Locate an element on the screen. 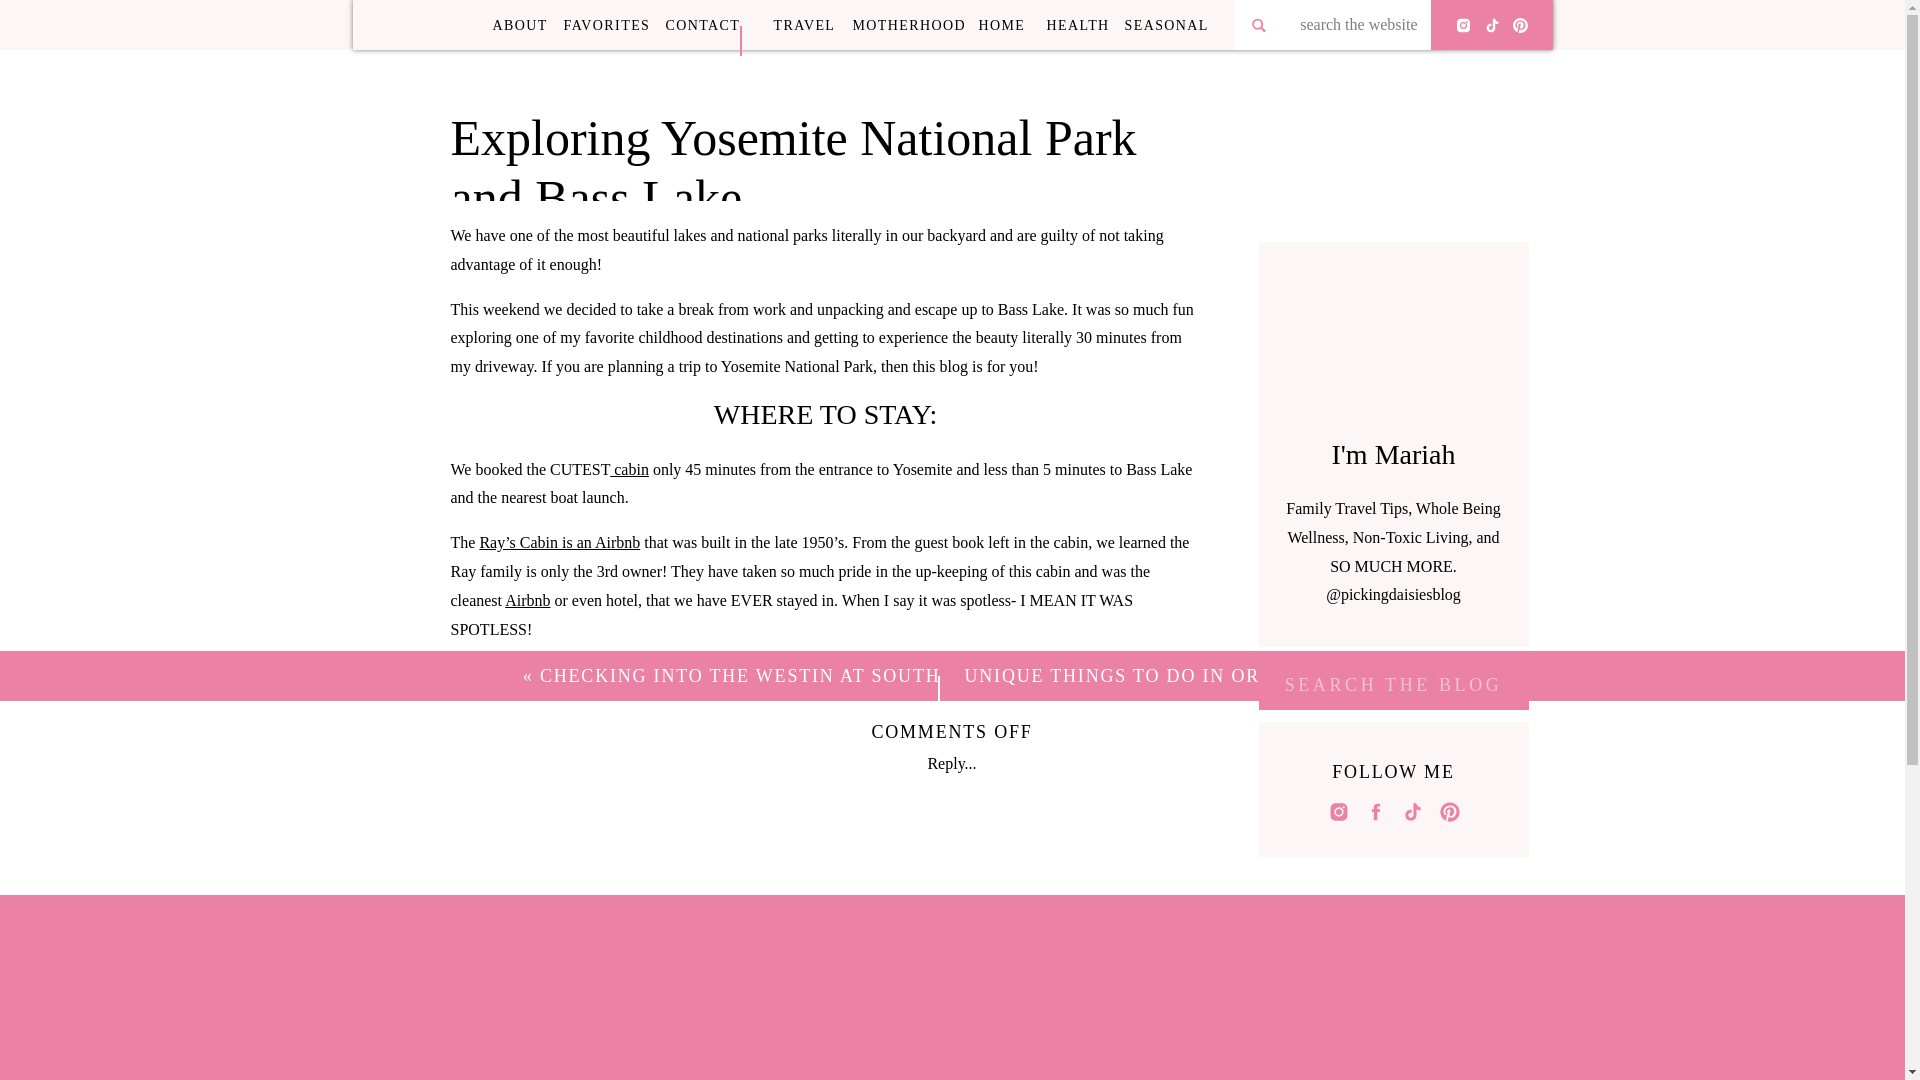 The image size is (1920, 1080). SEASONAL is located at coordinates (1166, 24).